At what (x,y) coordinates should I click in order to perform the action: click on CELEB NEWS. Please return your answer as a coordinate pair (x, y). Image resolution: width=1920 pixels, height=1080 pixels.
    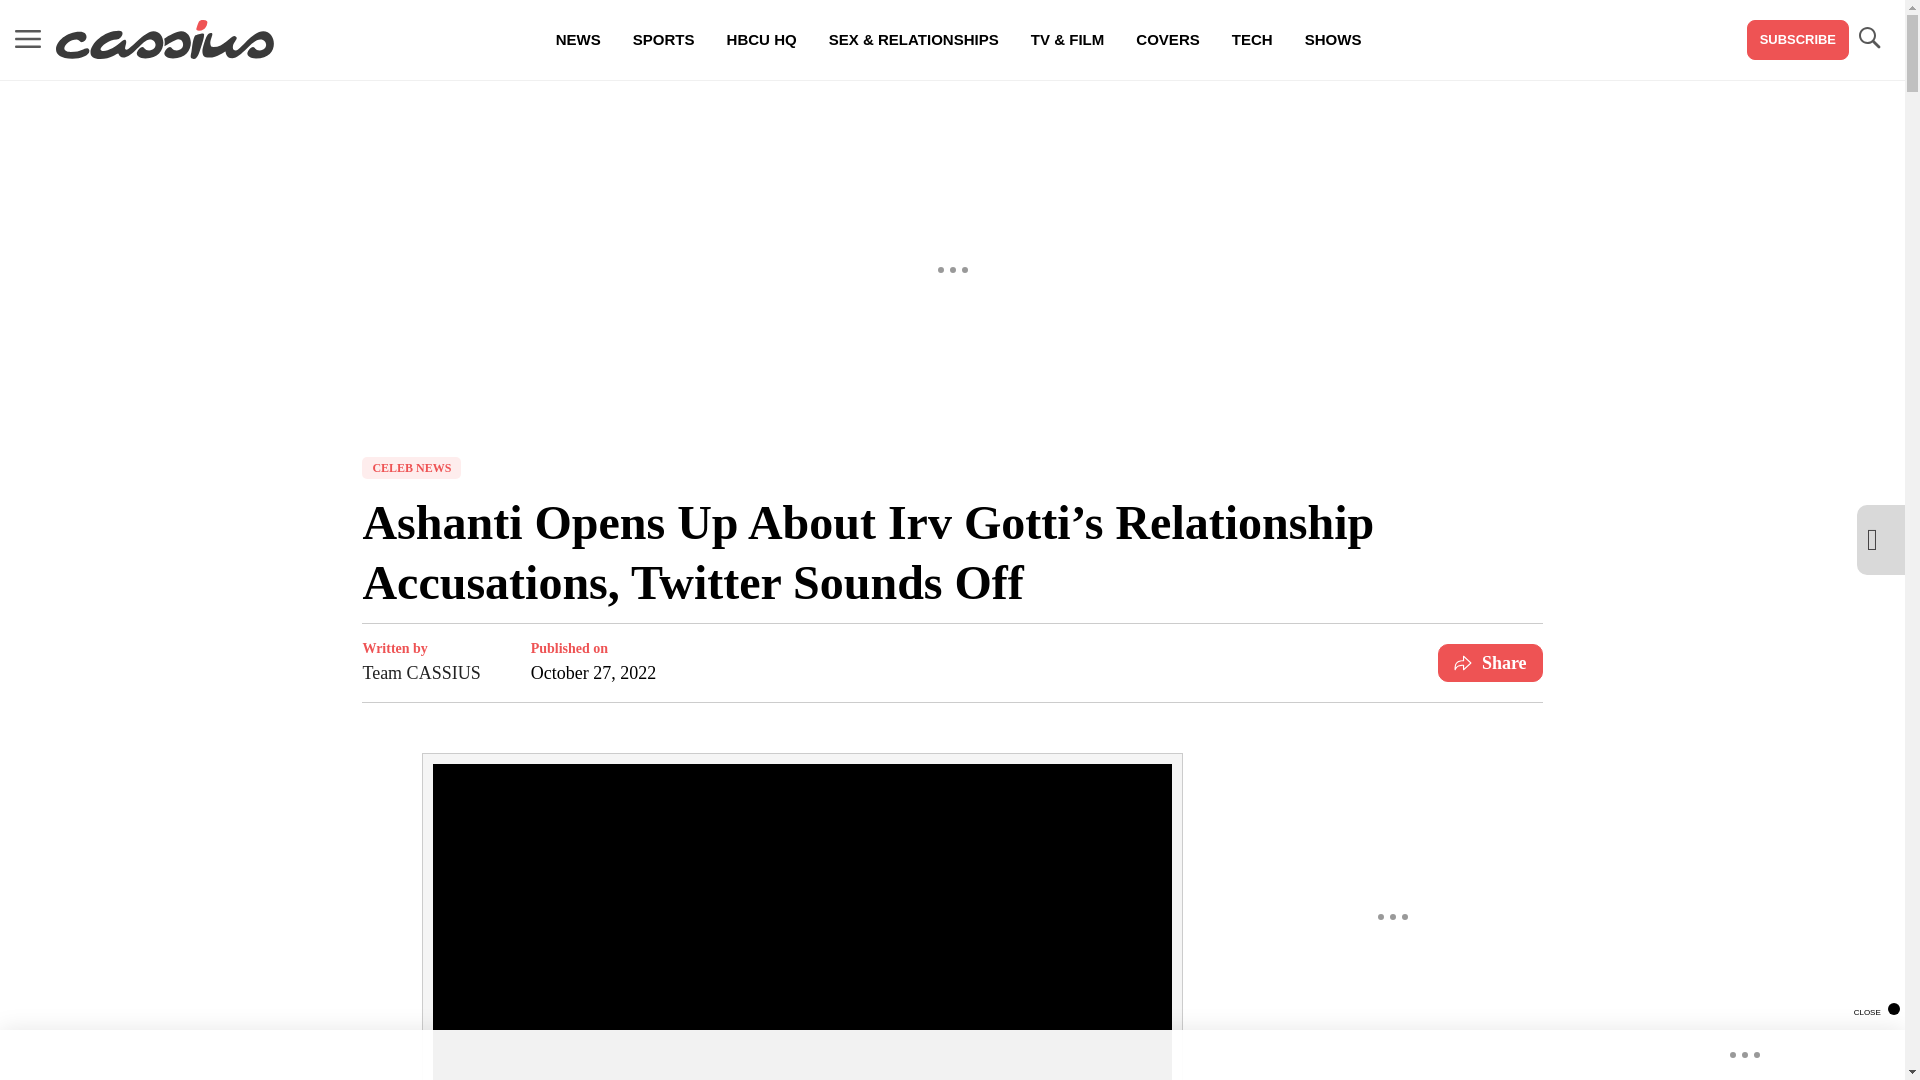
    Looking at the image, I should click on (411, 468).